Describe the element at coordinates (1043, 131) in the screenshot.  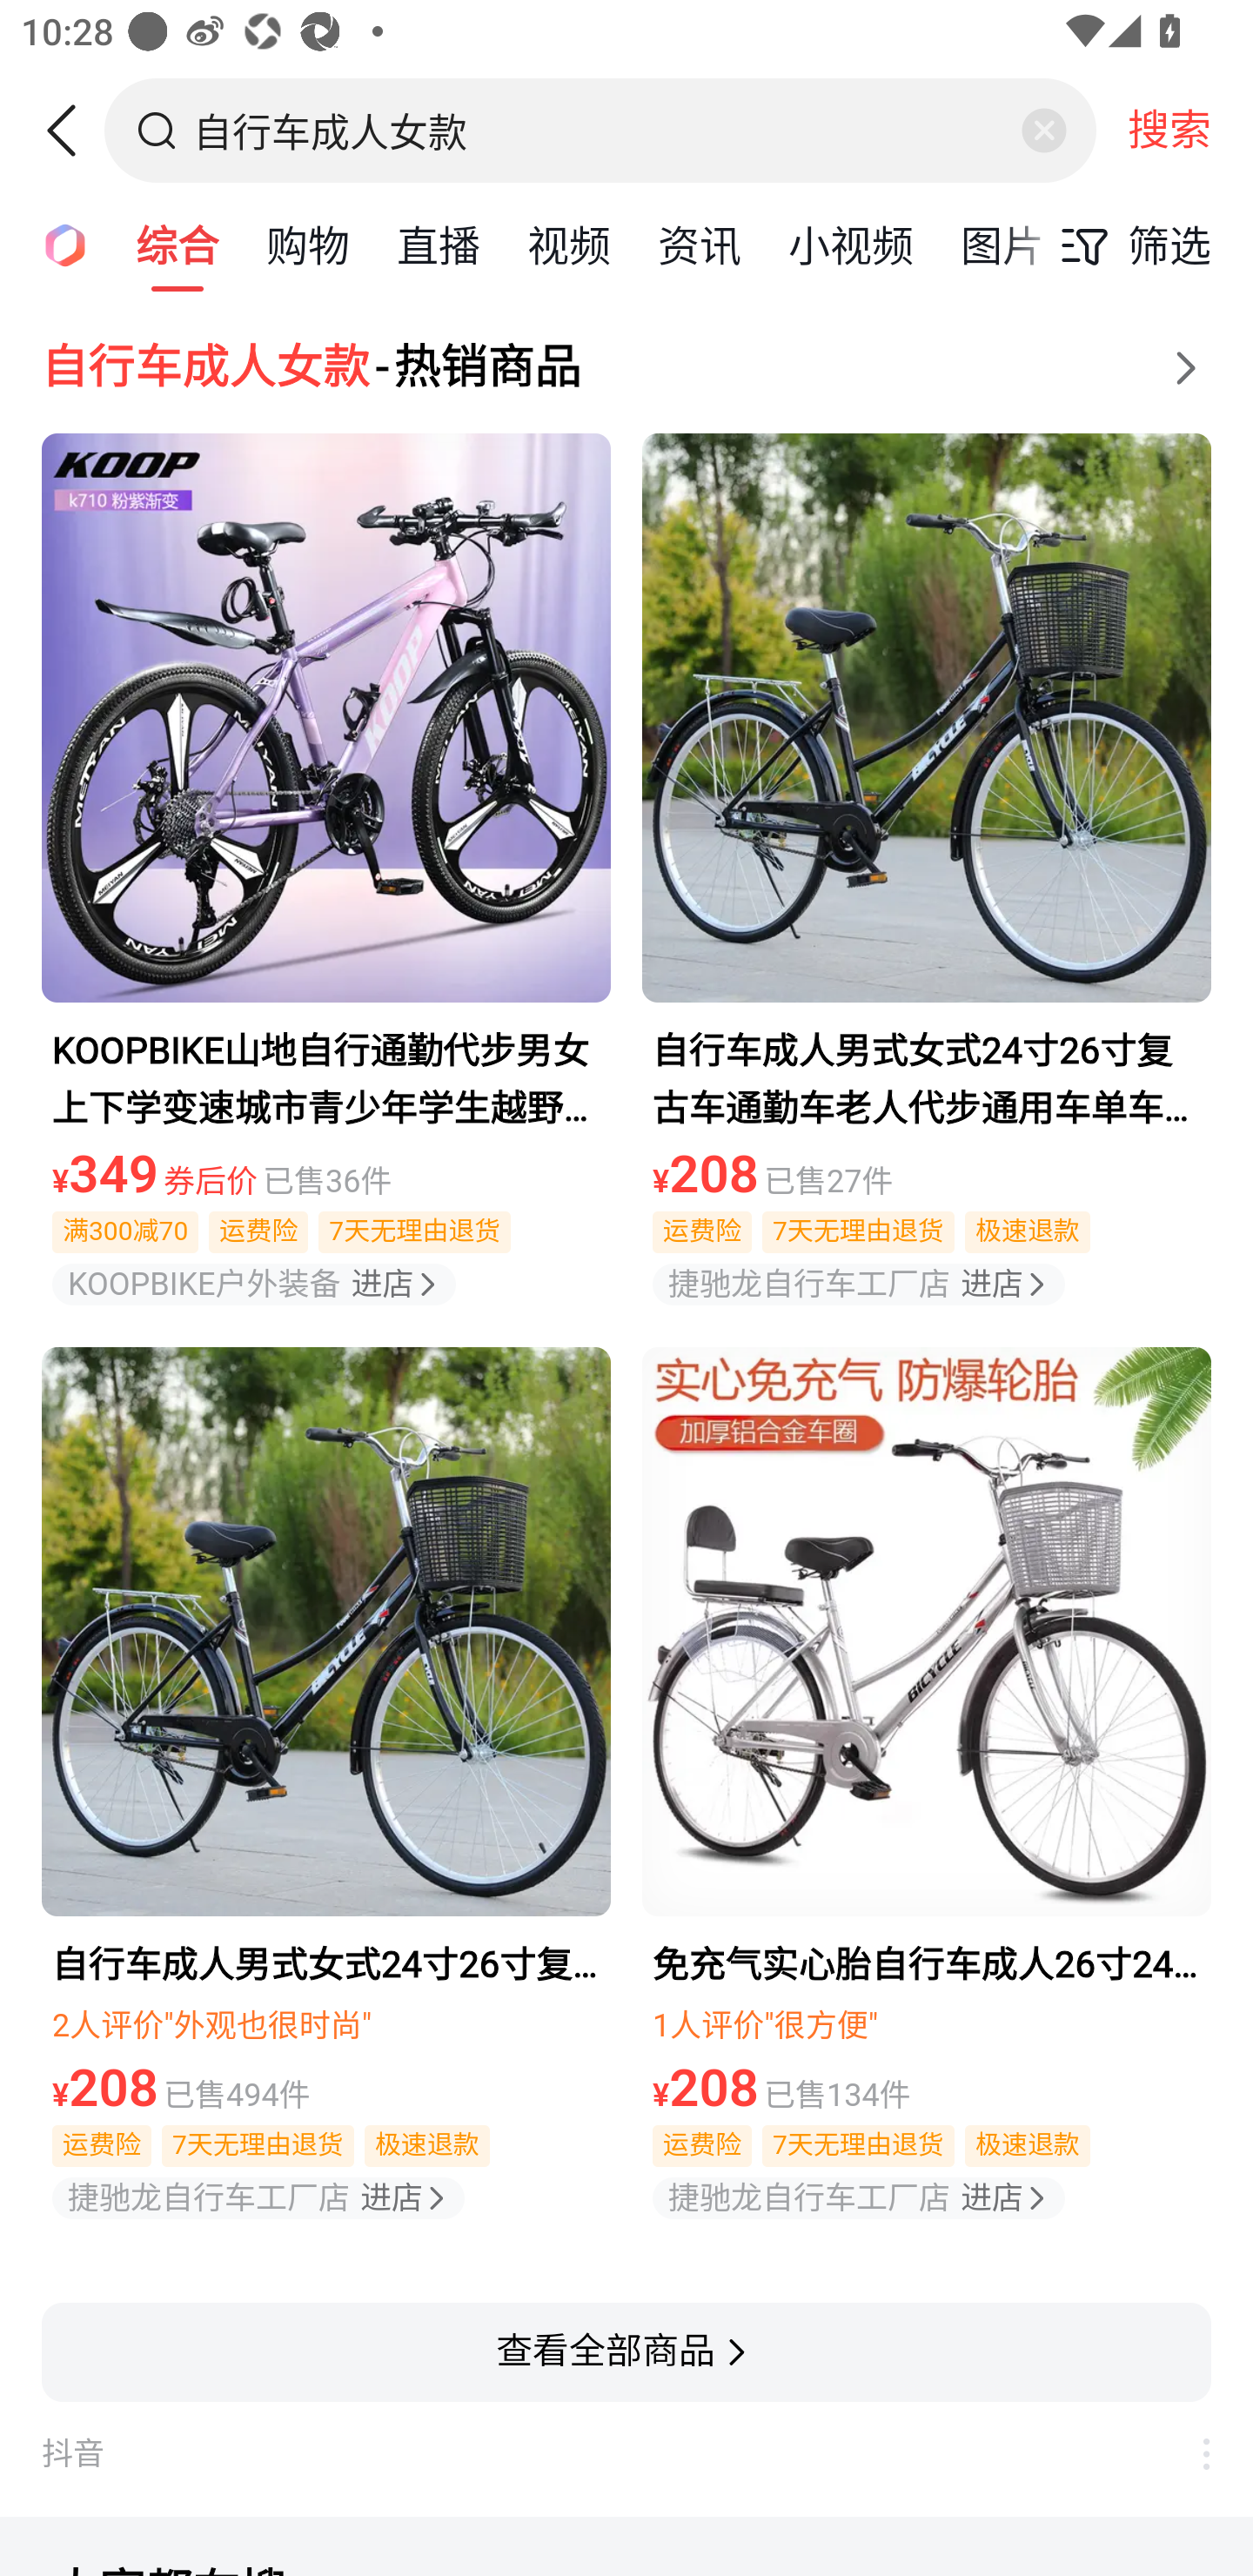
I see `清除` at that location.